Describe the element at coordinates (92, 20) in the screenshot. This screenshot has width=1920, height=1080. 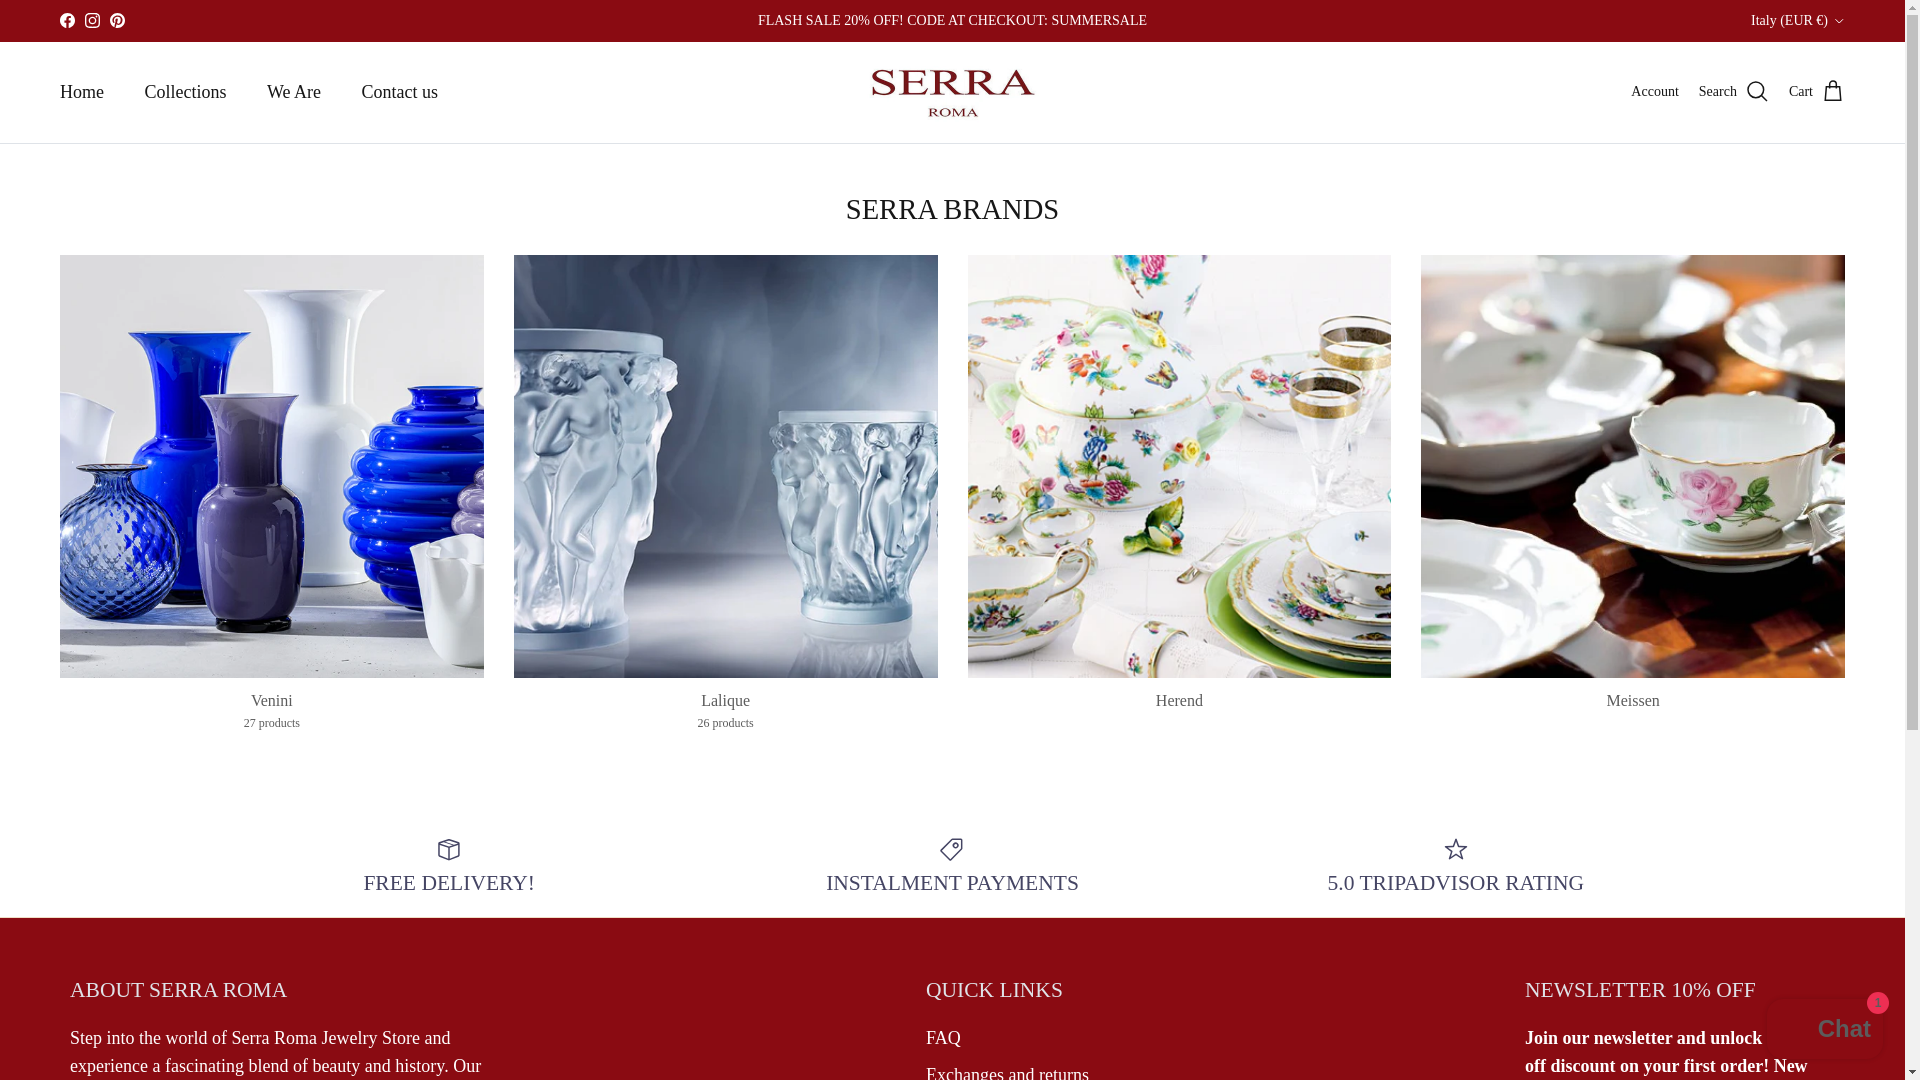
I see `Instagram` at that location.